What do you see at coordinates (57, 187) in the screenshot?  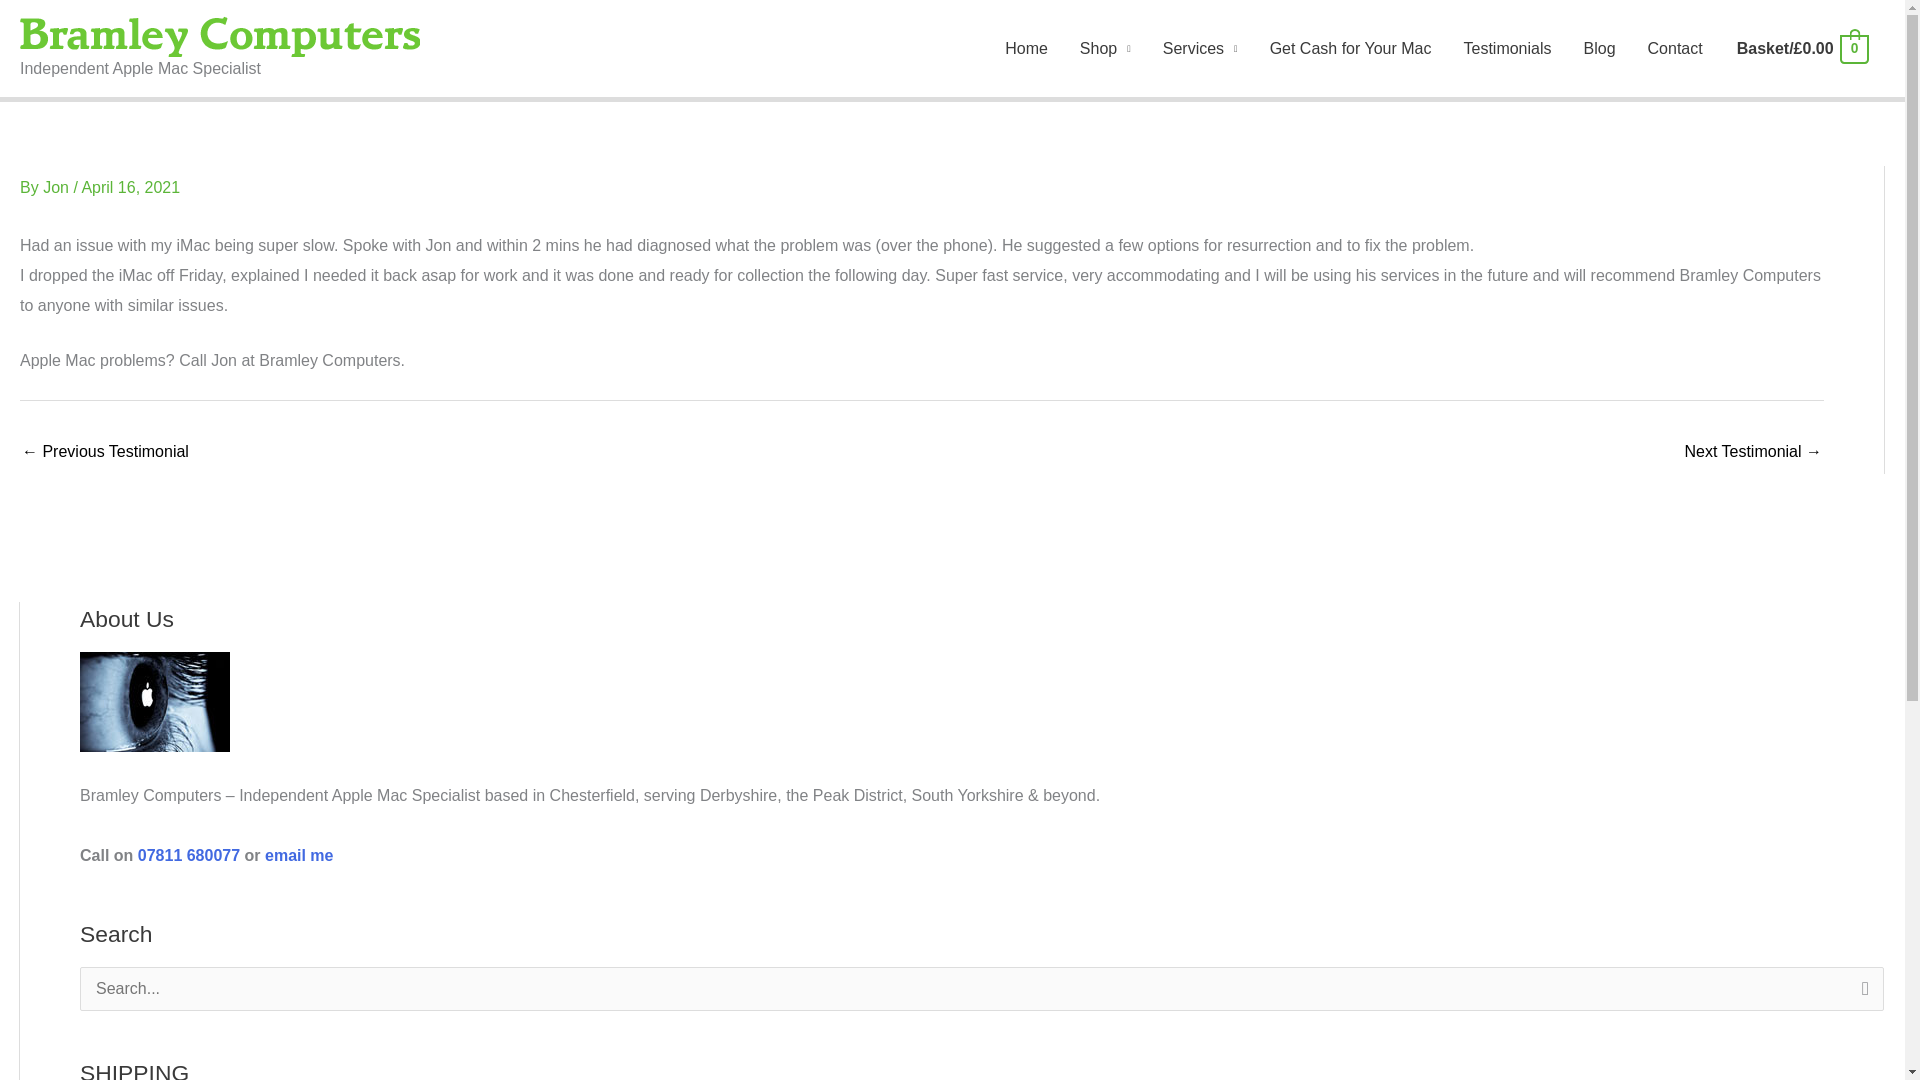 I see `Jon` at bounding box center [57, 187].